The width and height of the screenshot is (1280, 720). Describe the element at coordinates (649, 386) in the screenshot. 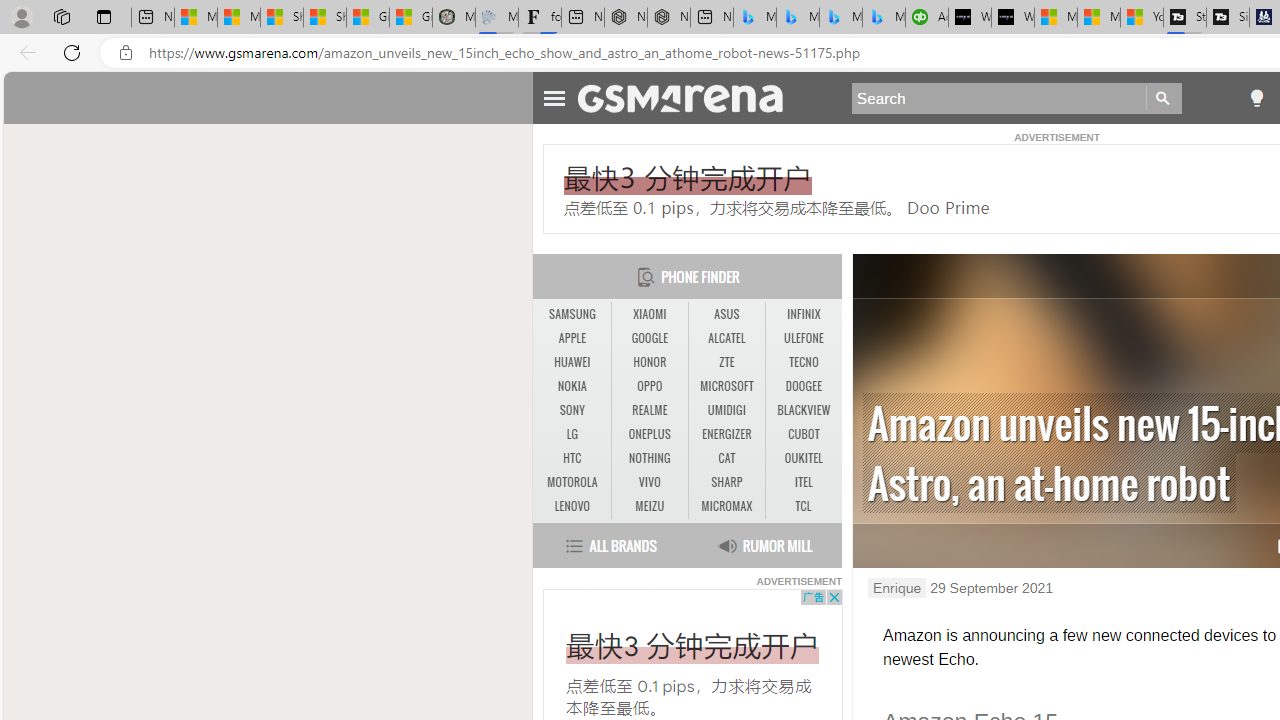

I see `OPPO` at that location.